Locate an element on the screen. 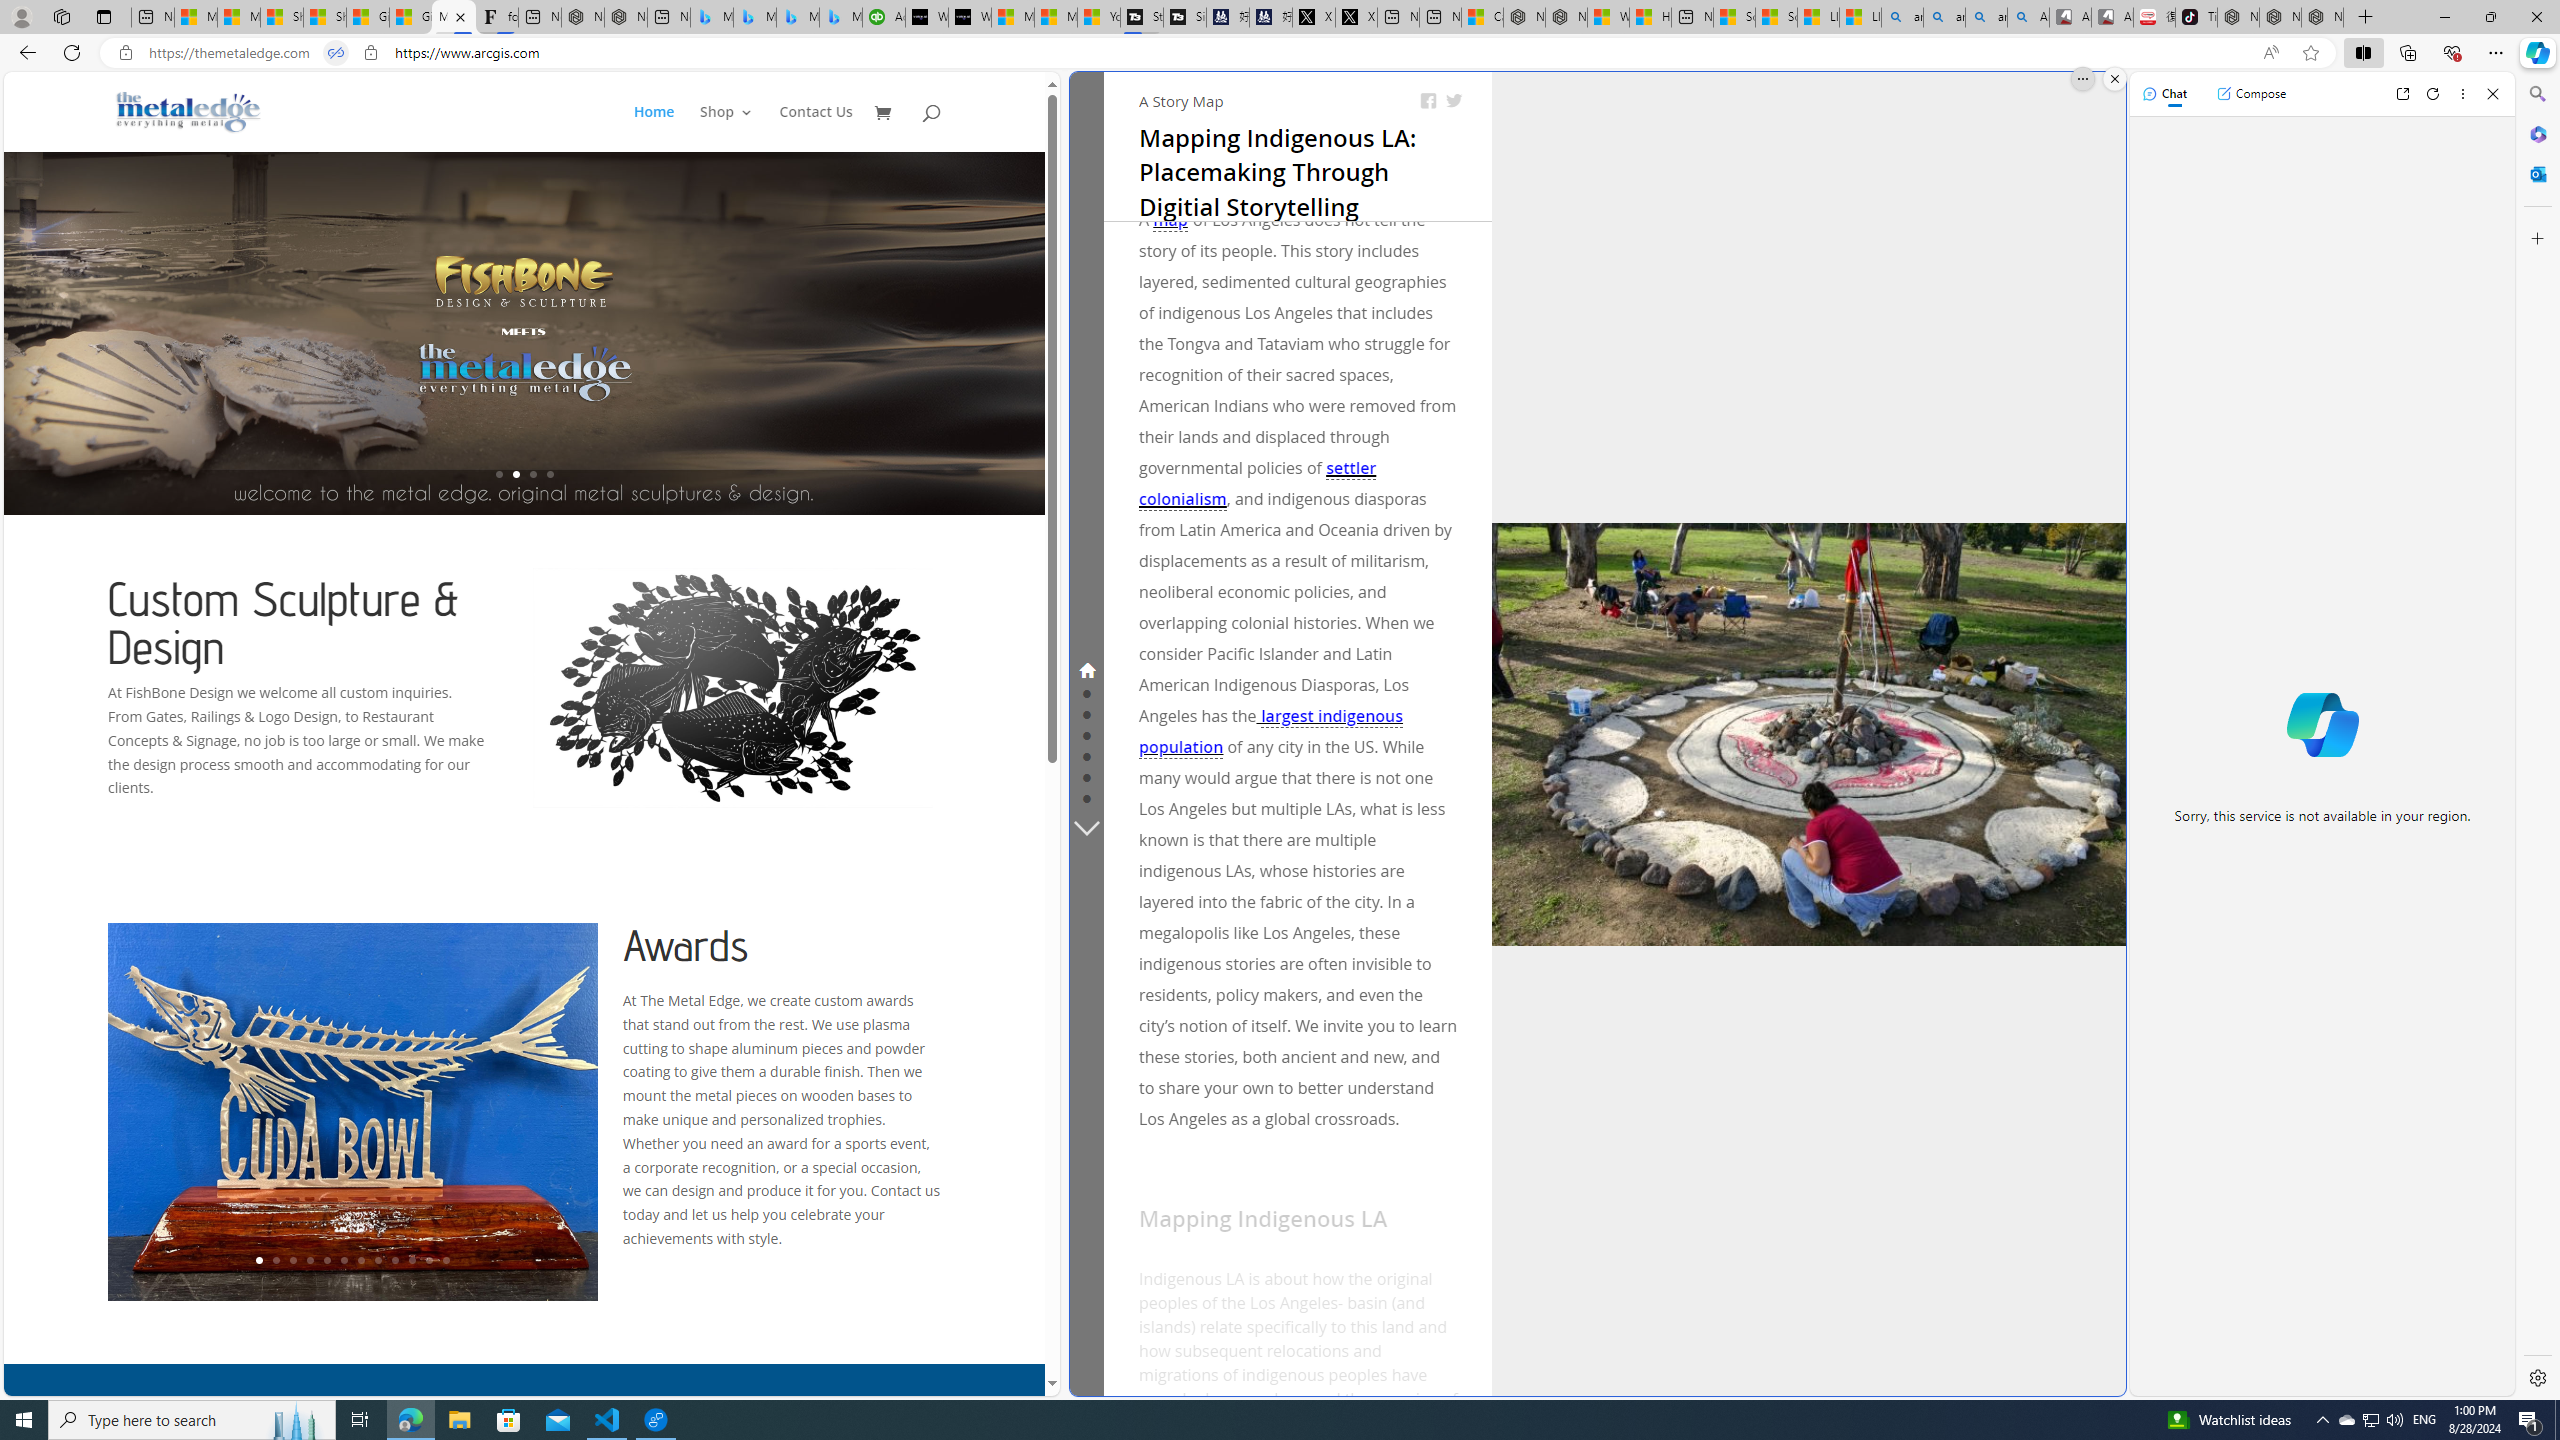  Open link in new tab is located at coordinates (2402, 94).